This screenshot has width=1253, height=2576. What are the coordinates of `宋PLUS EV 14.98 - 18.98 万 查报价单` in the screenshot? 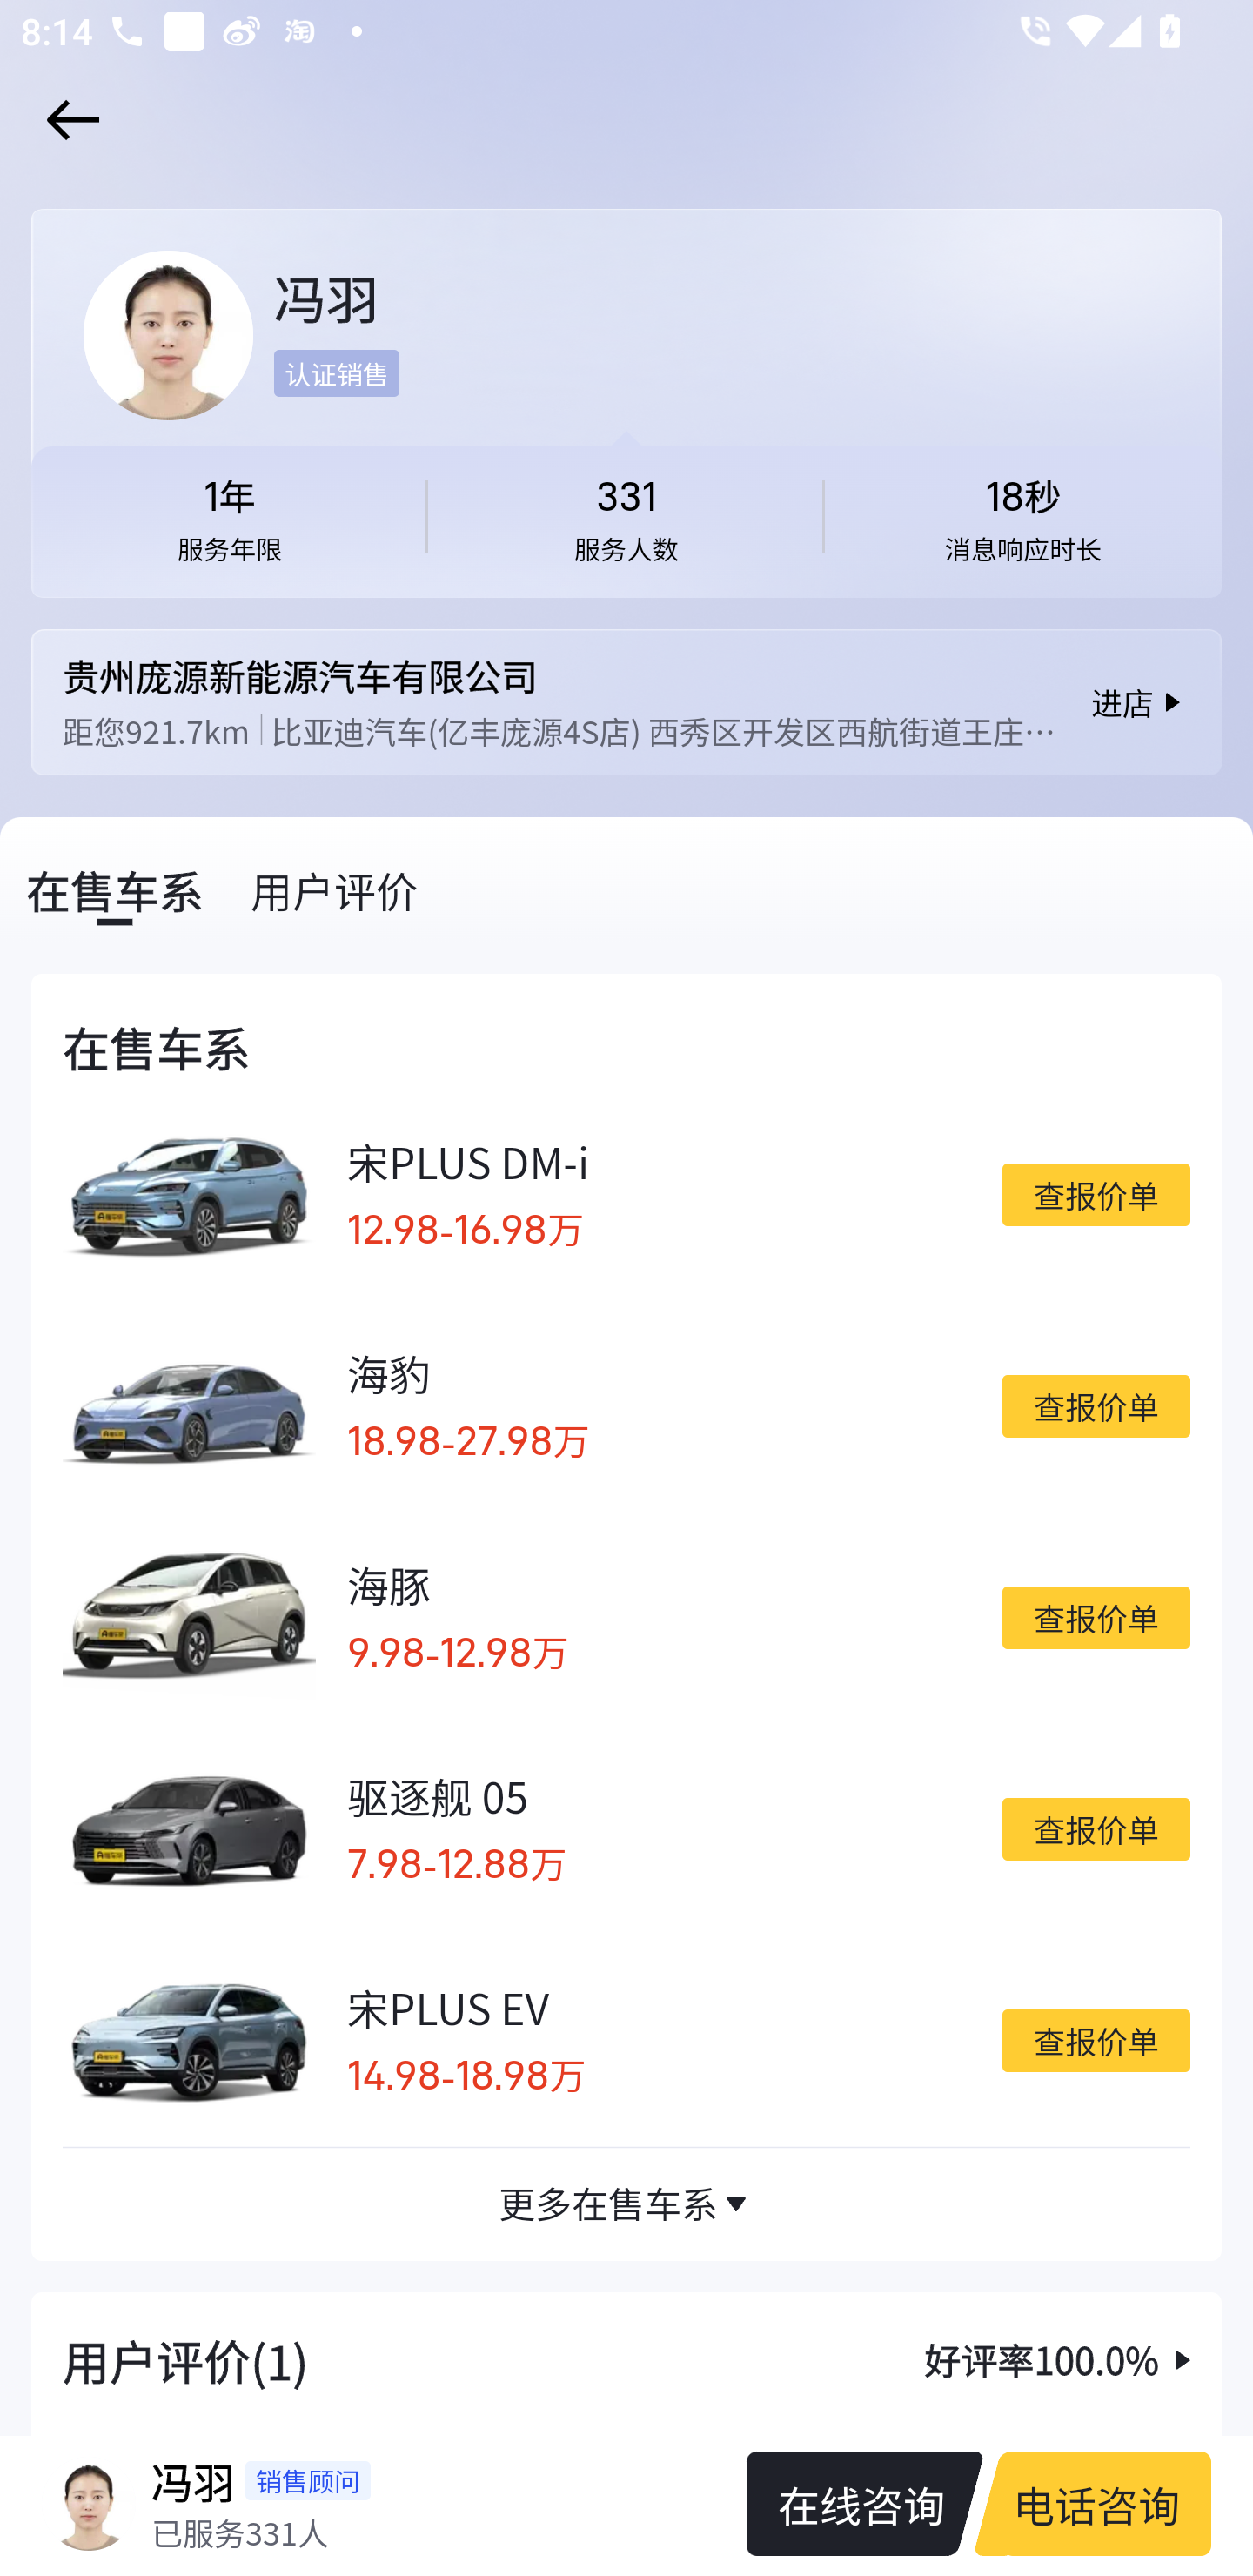 It's located at (626, 2040).